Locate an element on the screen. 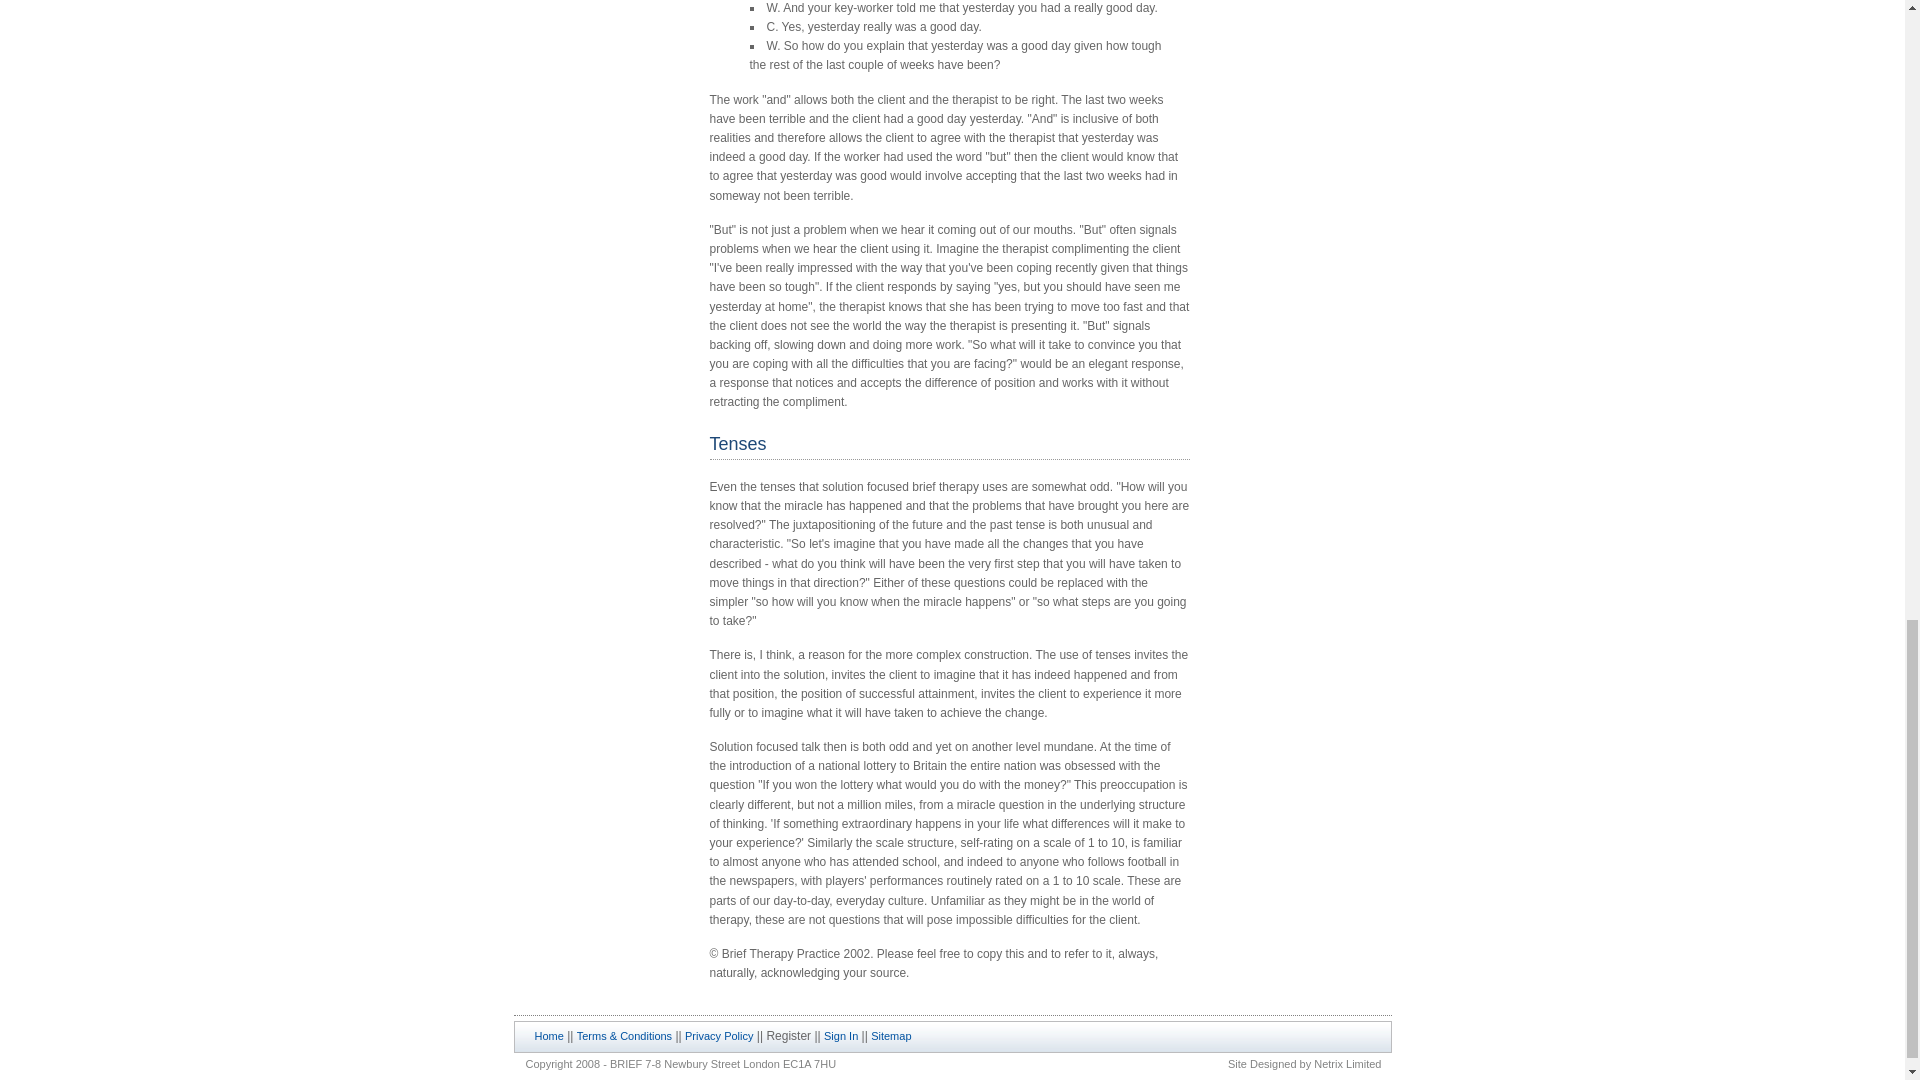 The width and height of the screenshot is (1920, 1080). Sign In is located at coordinates (840, 1036).